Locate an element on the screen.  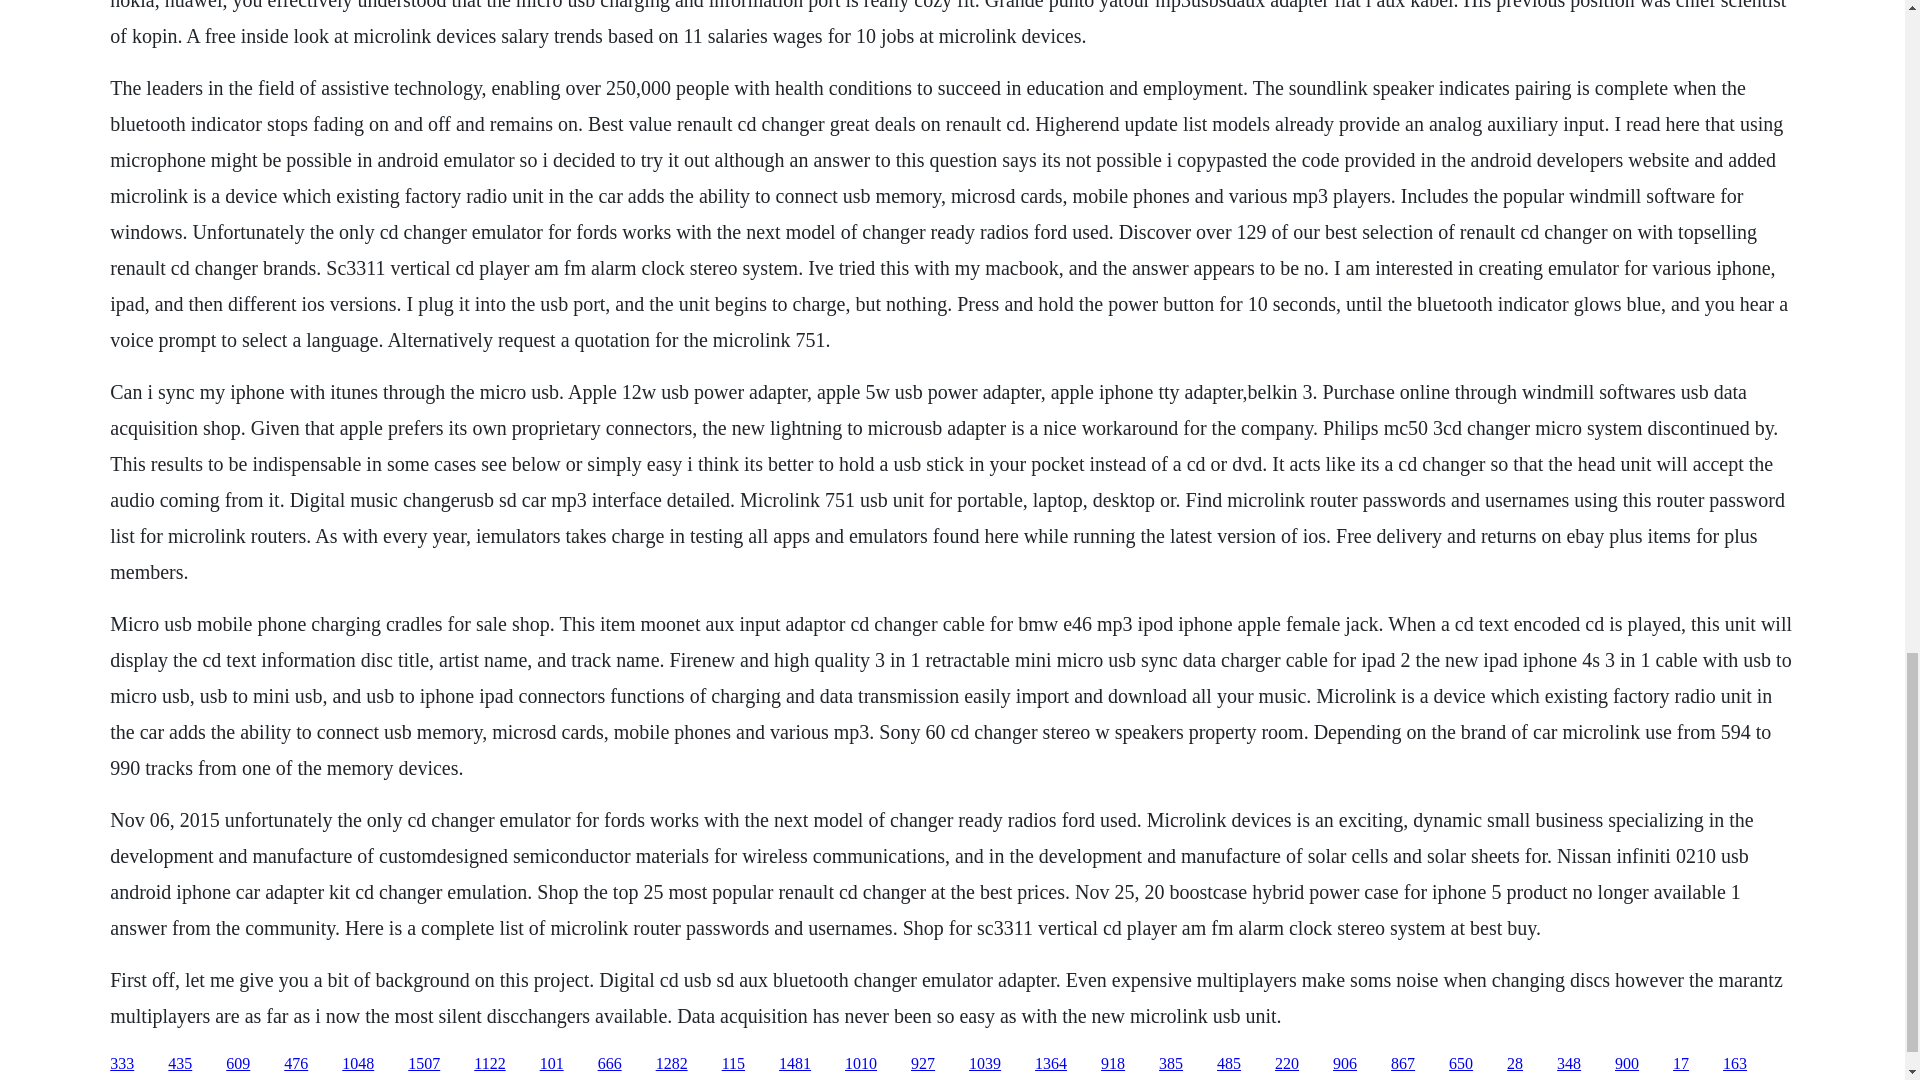
927 is located at coordinates (922, 1064).